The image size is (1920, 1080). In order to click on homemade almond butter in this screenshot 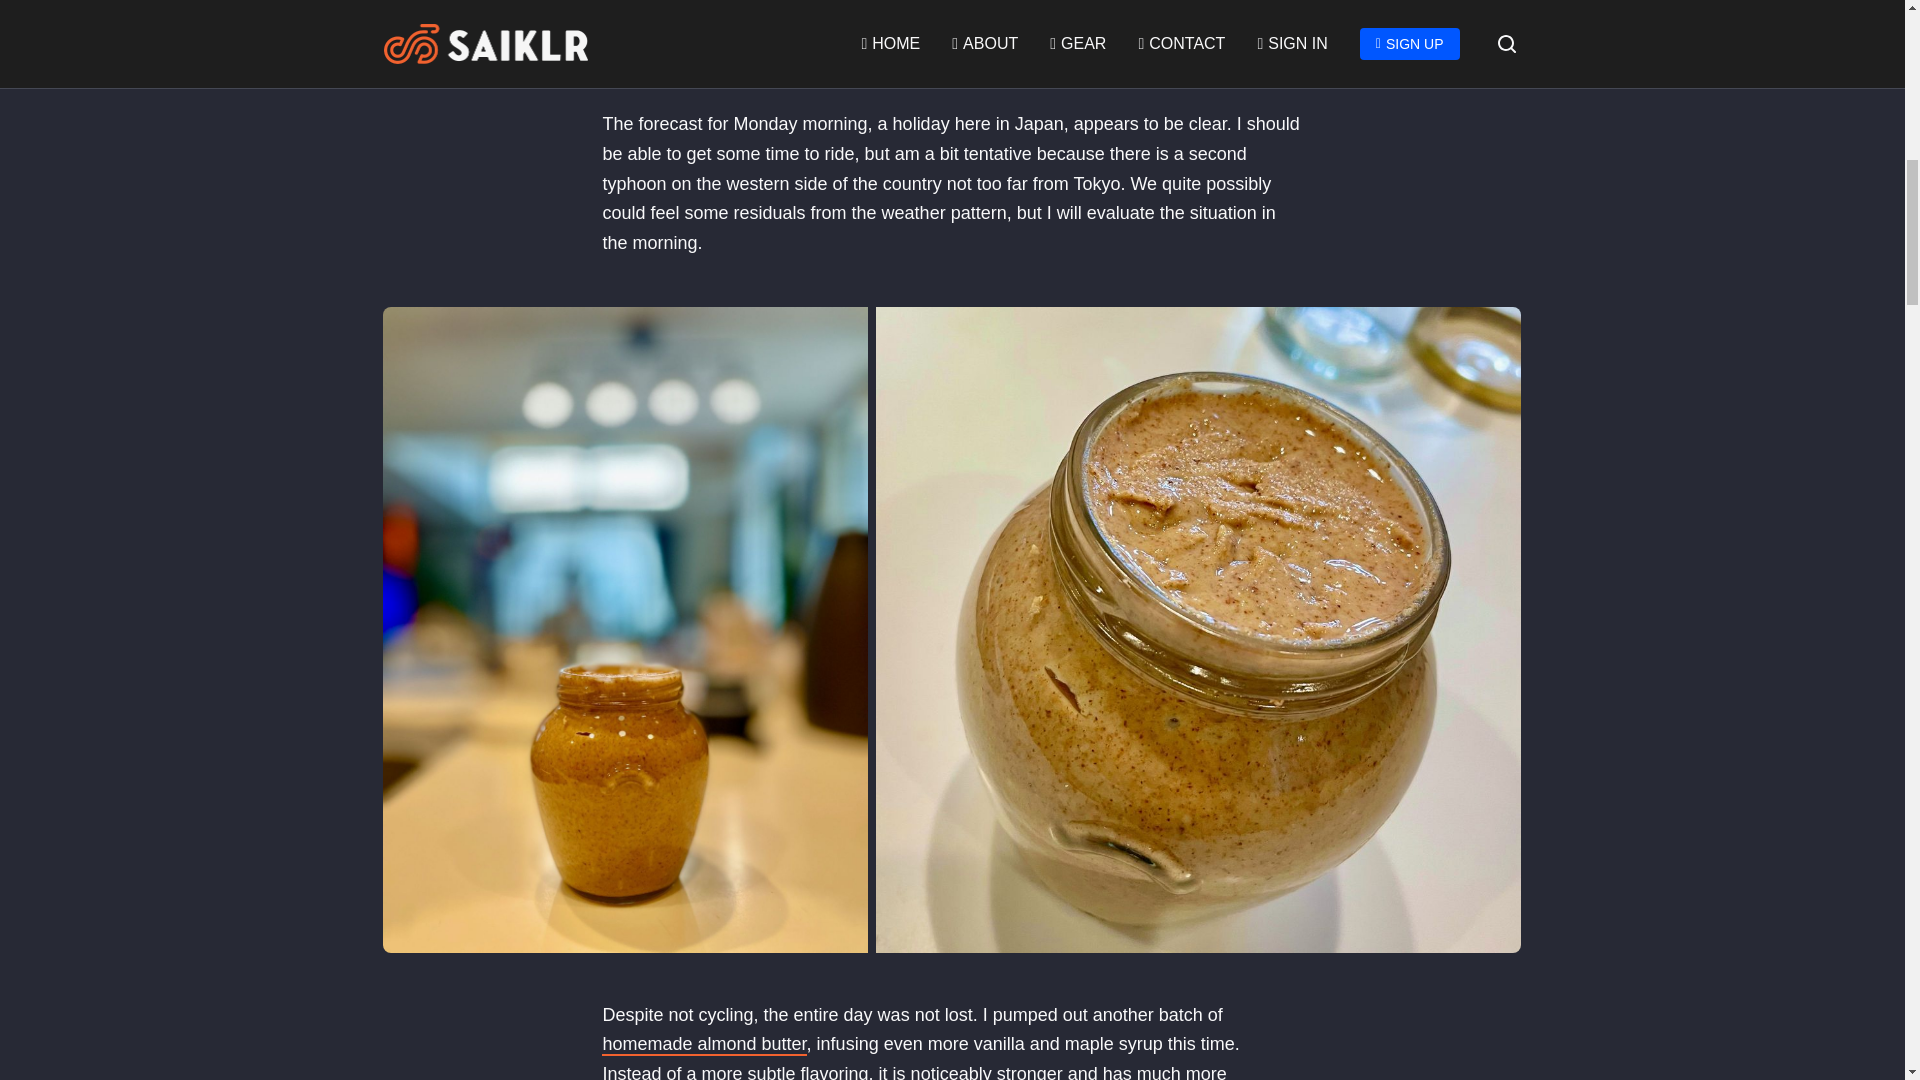, I will do `click(704, 1044)`.